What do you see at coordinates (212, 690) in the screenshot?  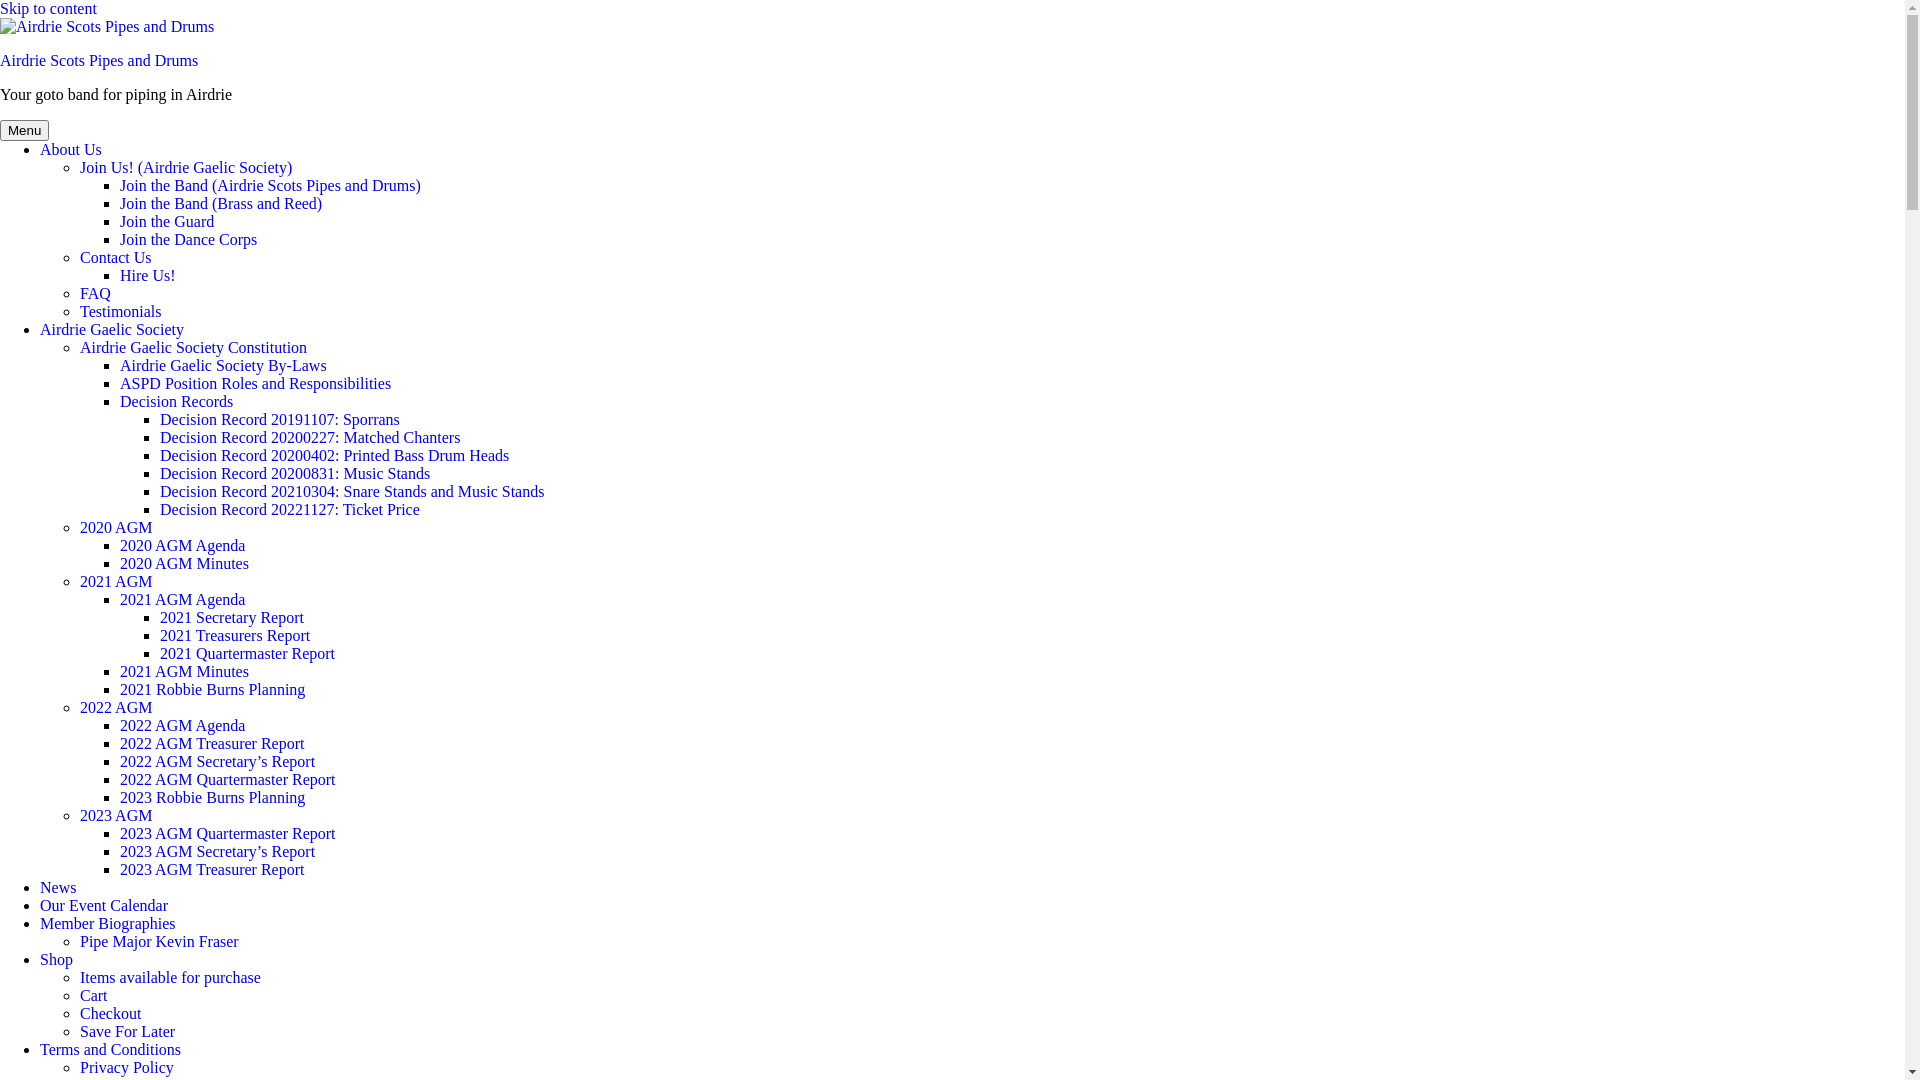 I see `2021 Robbie Burns Planning` at bounding box center [212, 690].